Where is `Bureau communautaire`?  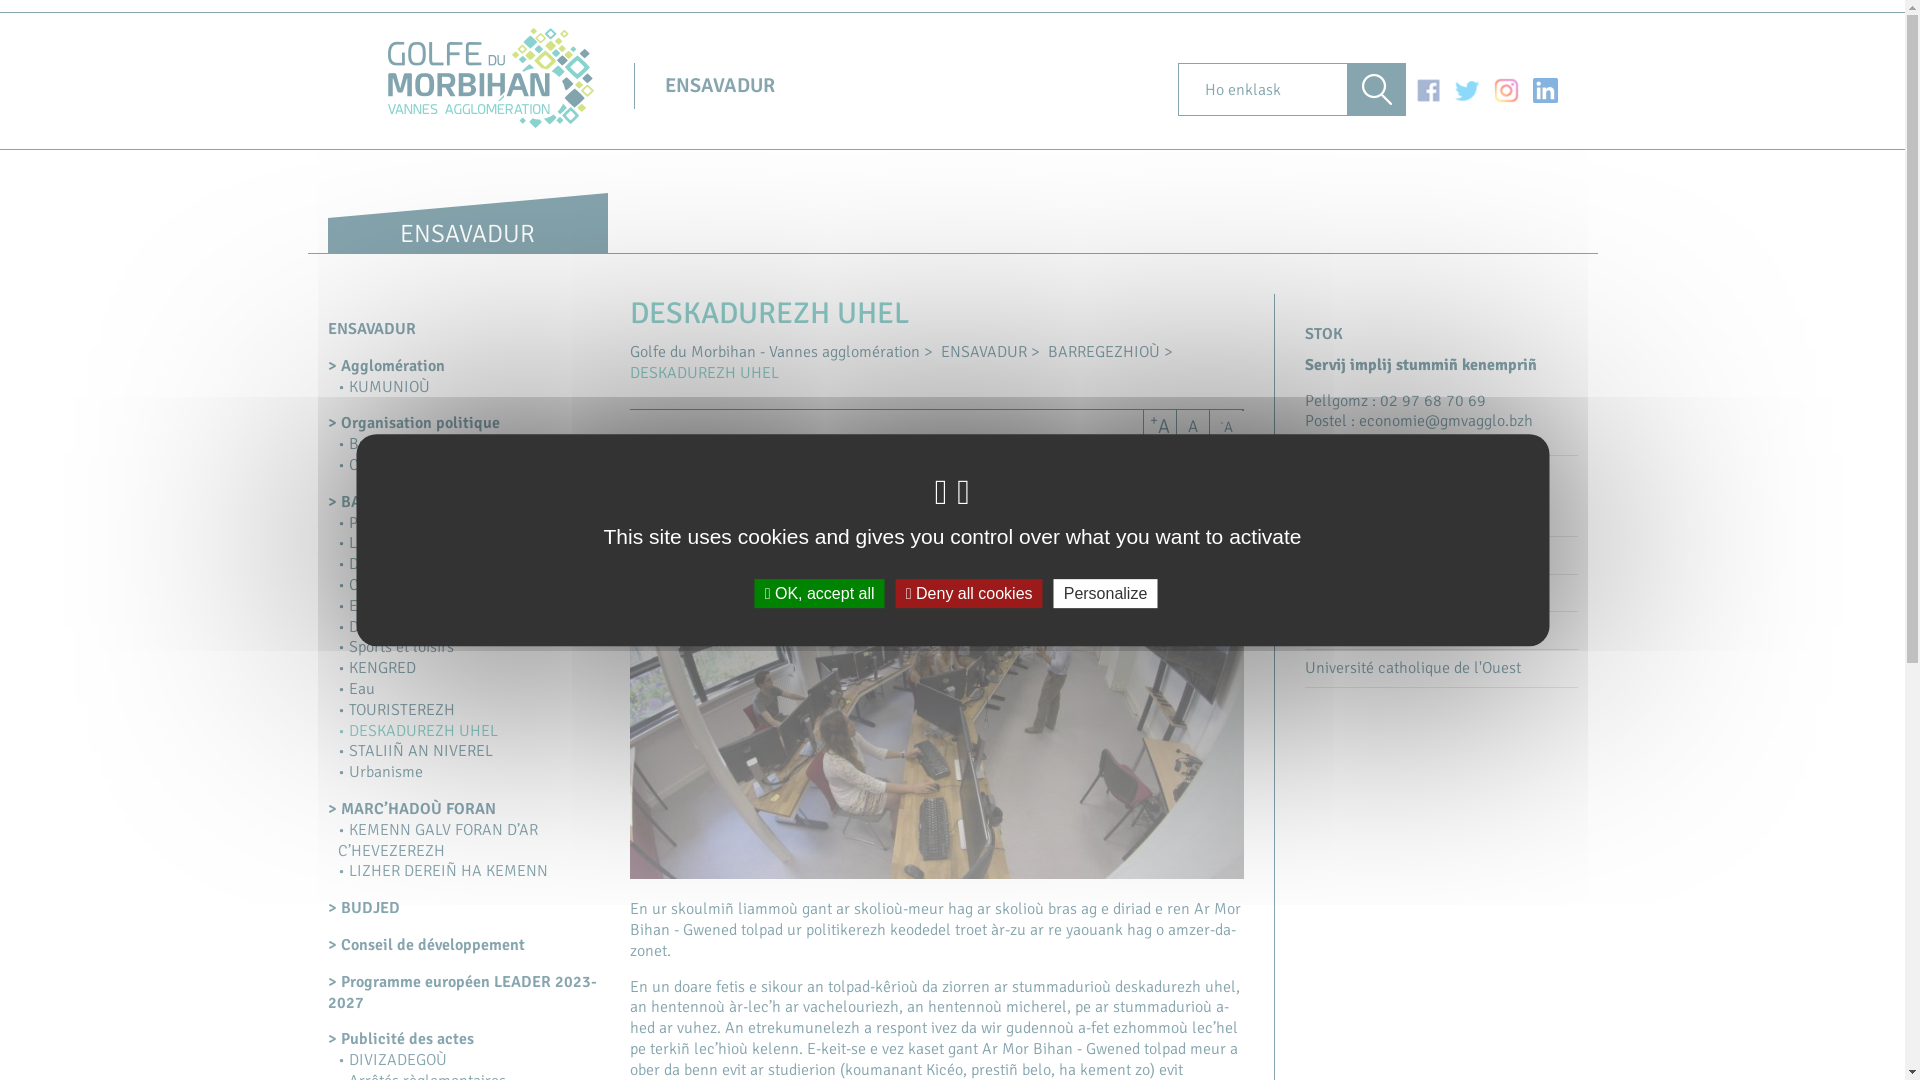
Bureau communautaire is located at coordinates (424, 444).